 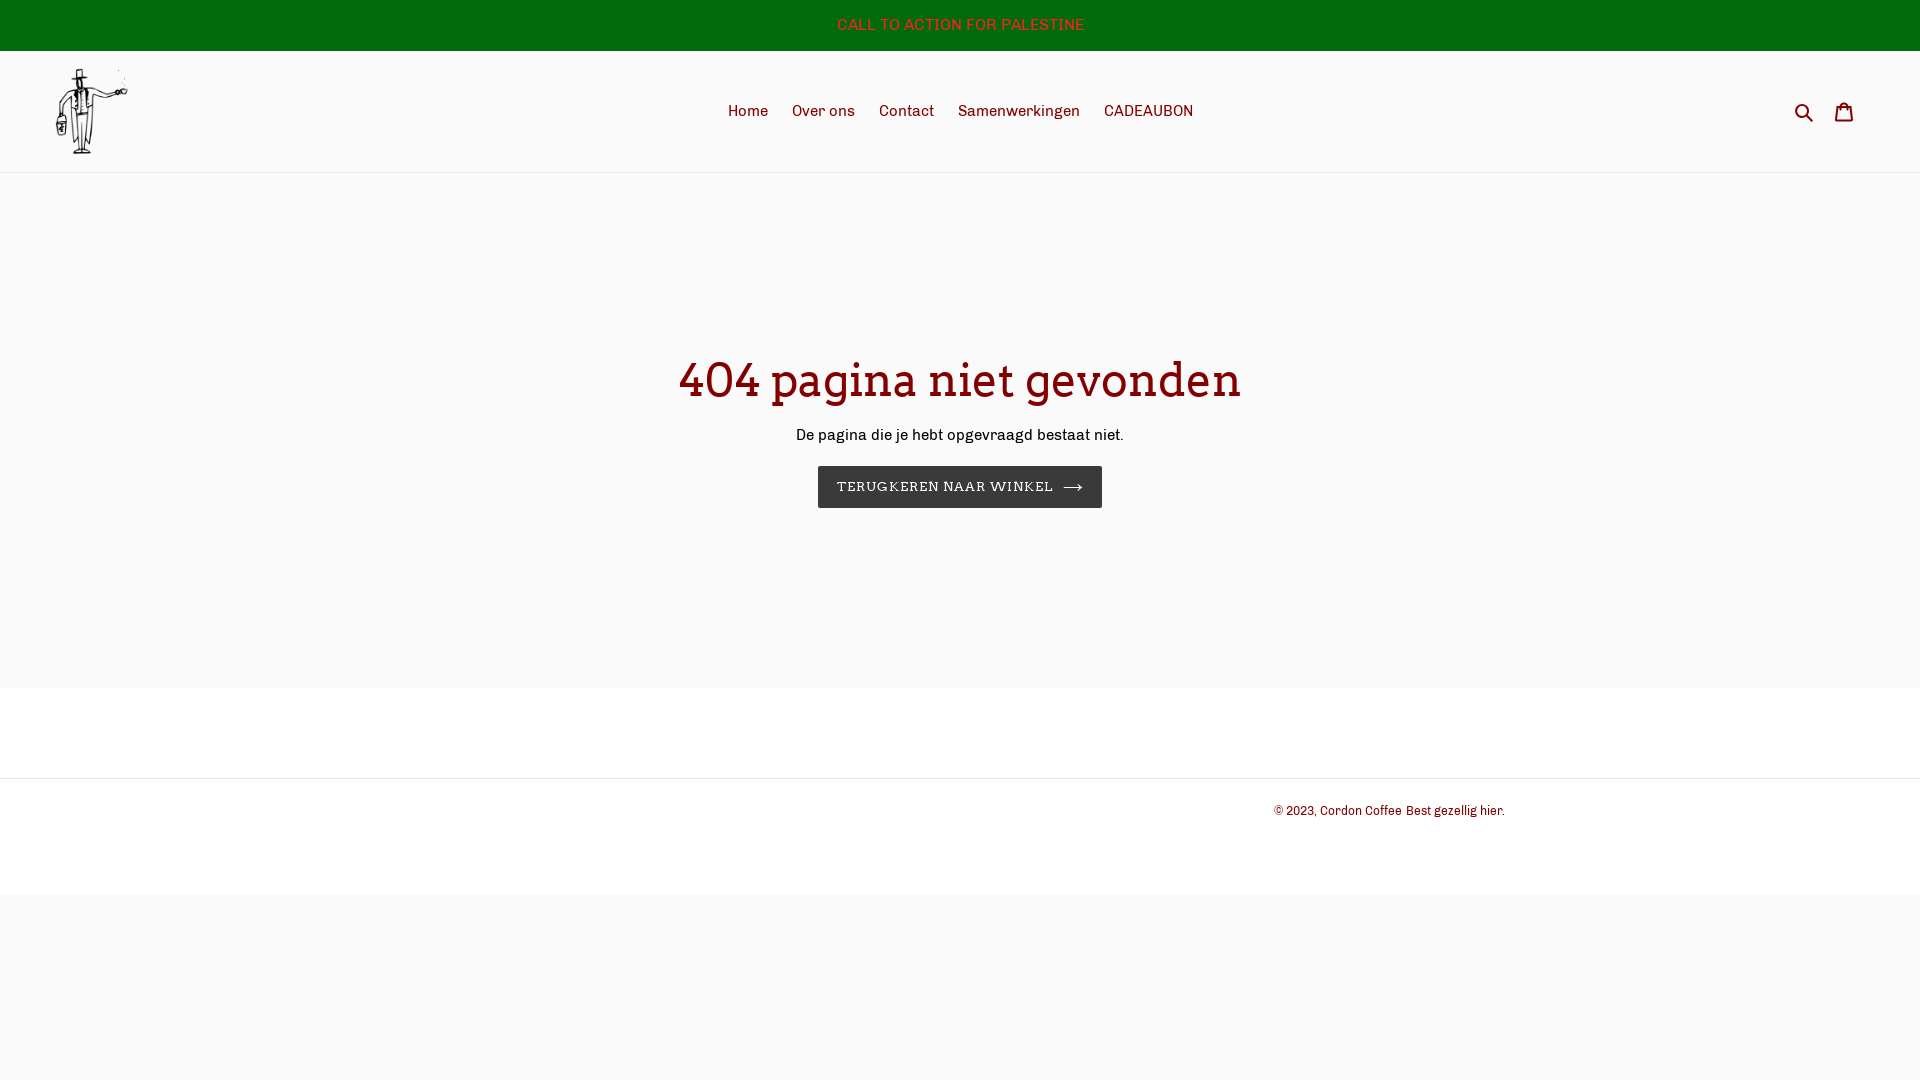 What do you see at coordinates (906, 112) in the screenshot?
I see `Contact` at bounding box center [906, 112].